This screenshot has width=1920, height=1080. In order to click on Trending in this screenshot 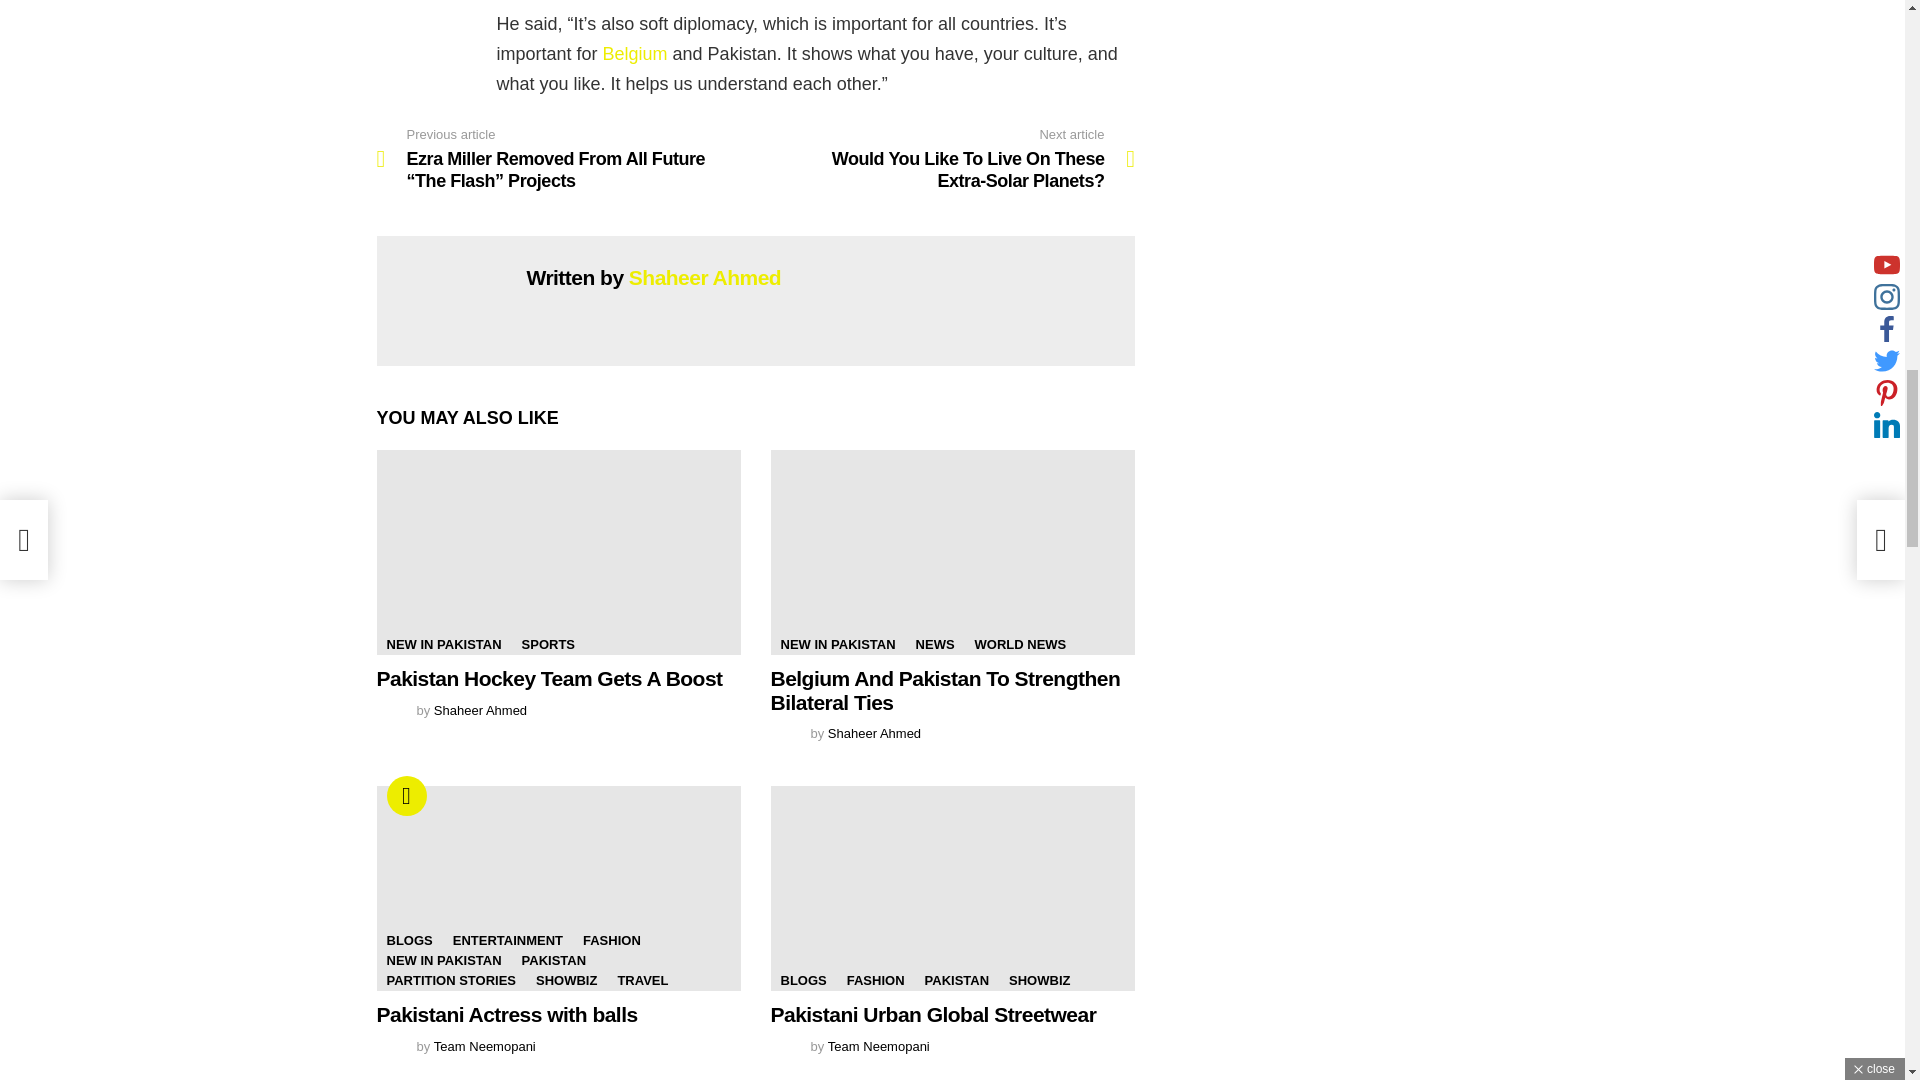, I will do `click(406, 796)`.